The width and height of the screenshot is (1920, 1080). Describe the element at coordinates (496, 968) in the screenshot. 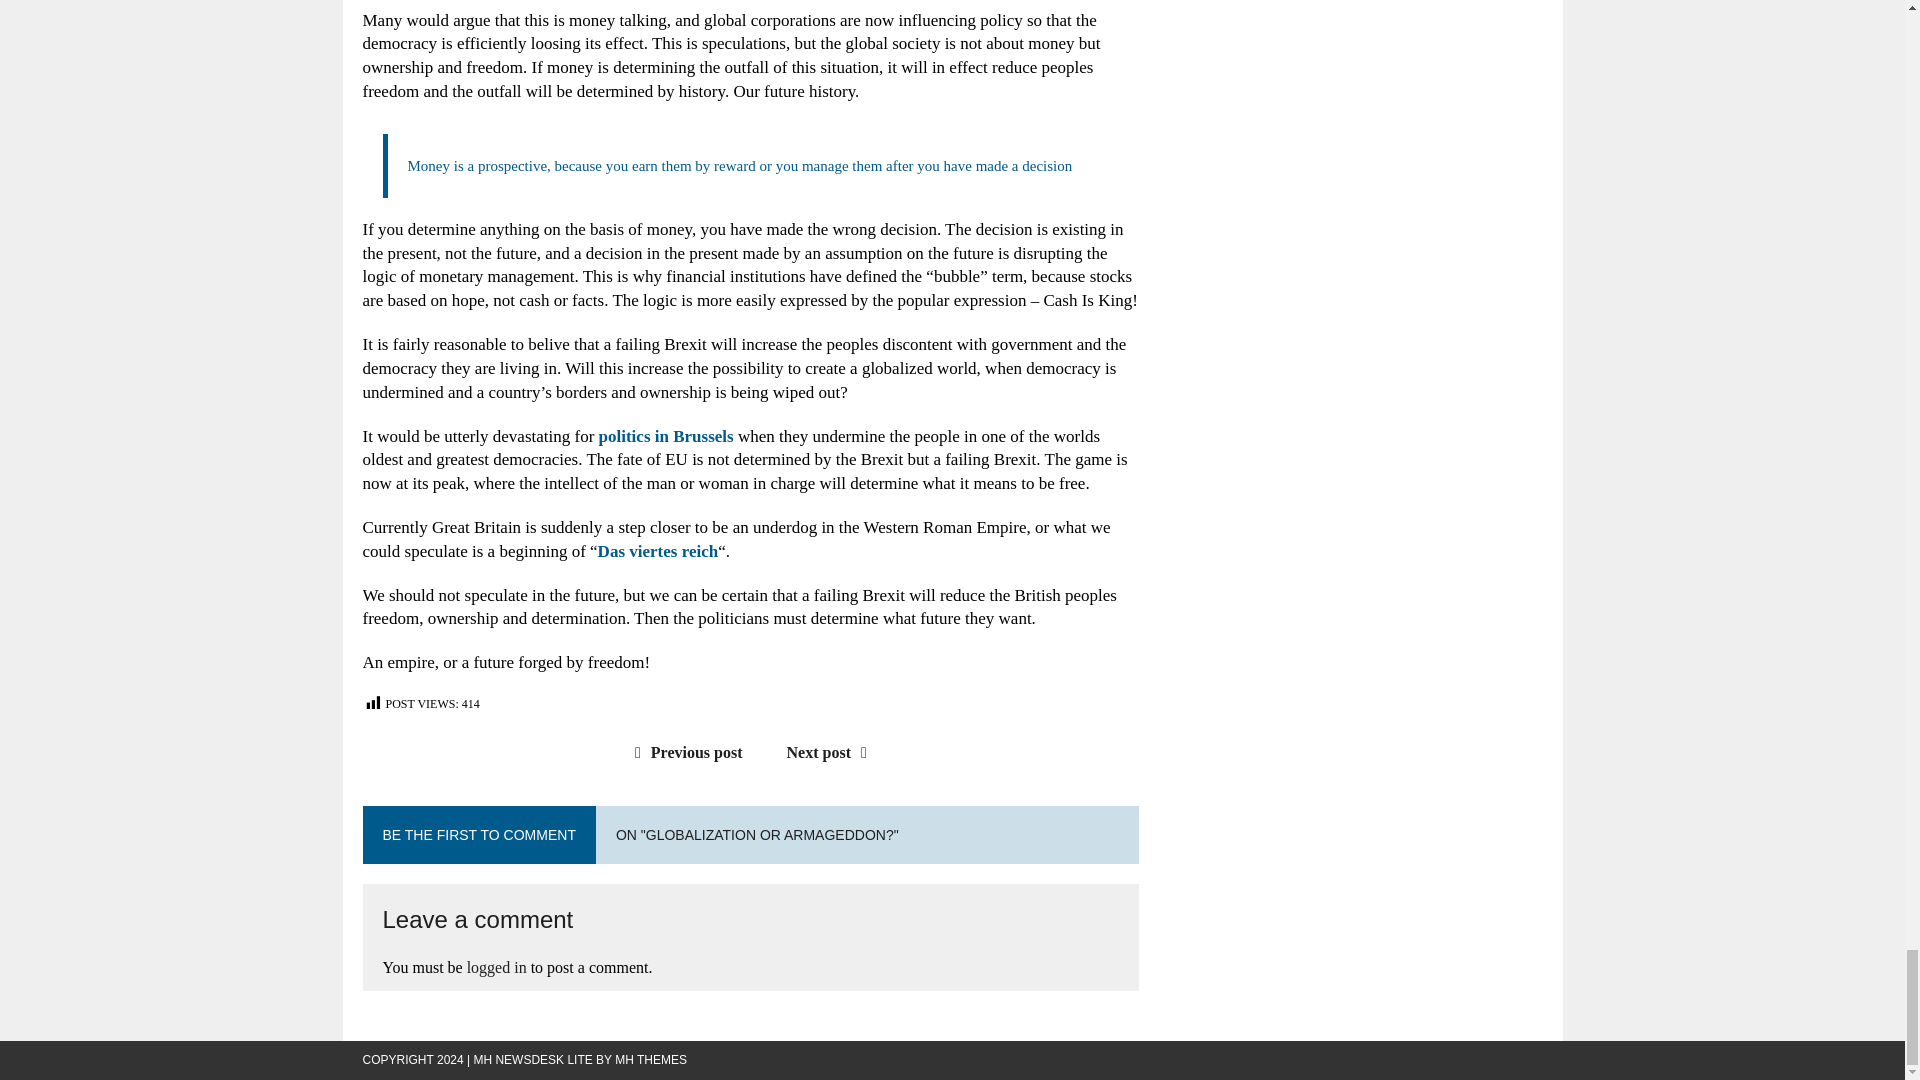

I see `logged in` at that location.